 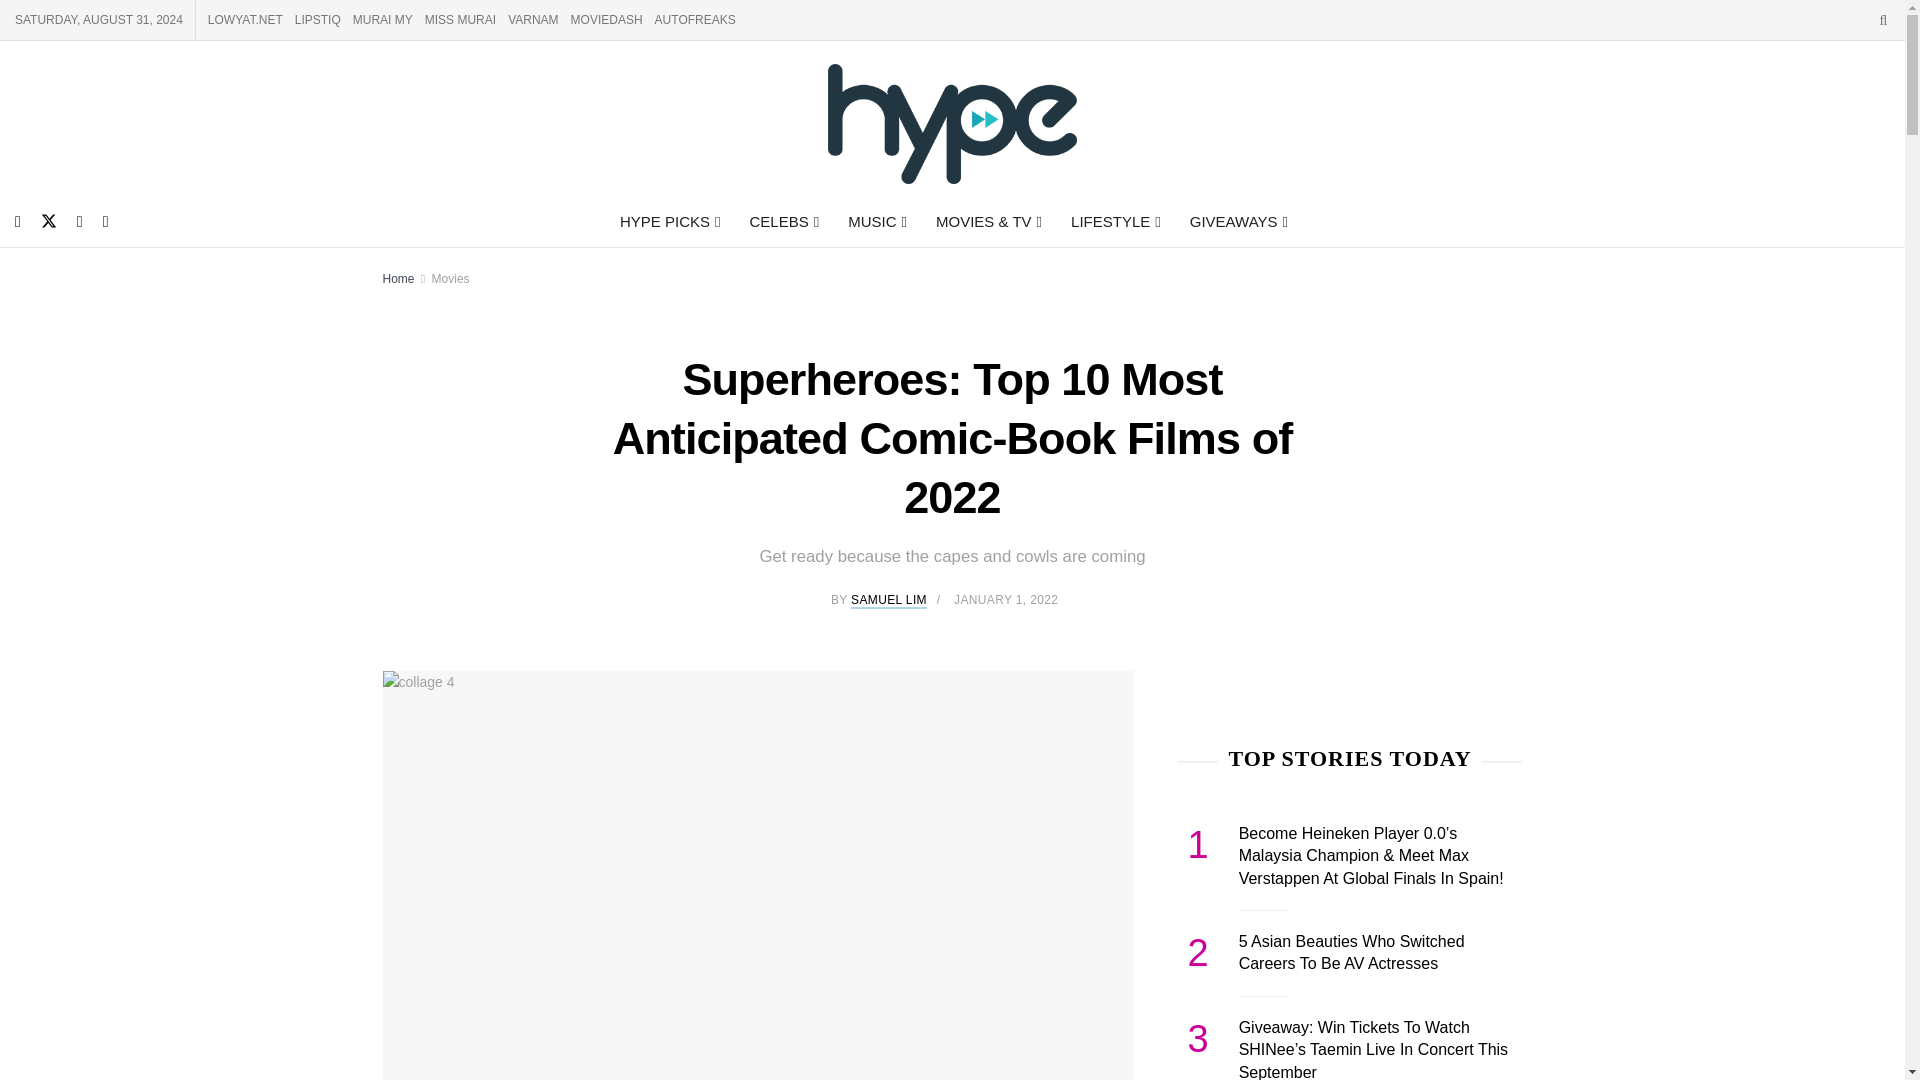 I want to click on LIFESTYLE, so click(x=1114, y=222).